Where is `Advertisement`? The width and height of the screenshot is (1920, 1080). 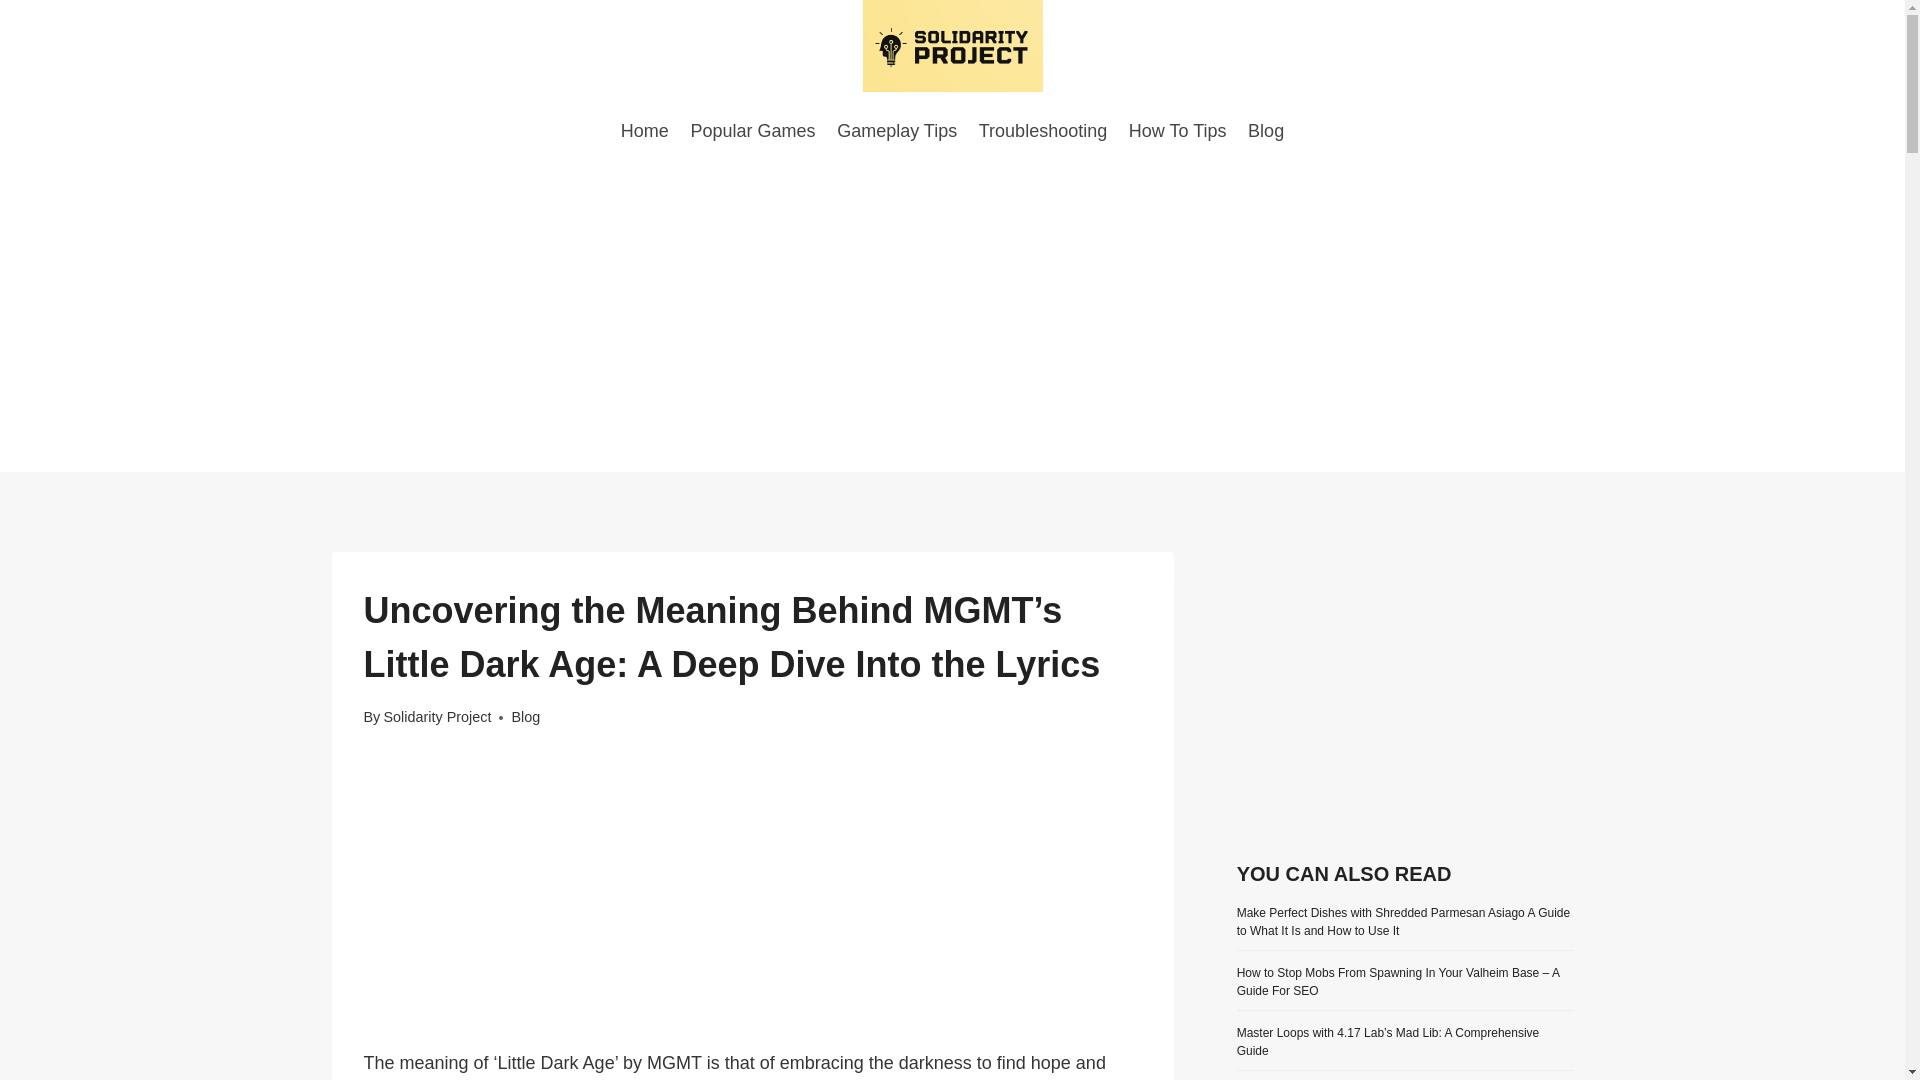 Advertisement is located at coordinates (753, 901).